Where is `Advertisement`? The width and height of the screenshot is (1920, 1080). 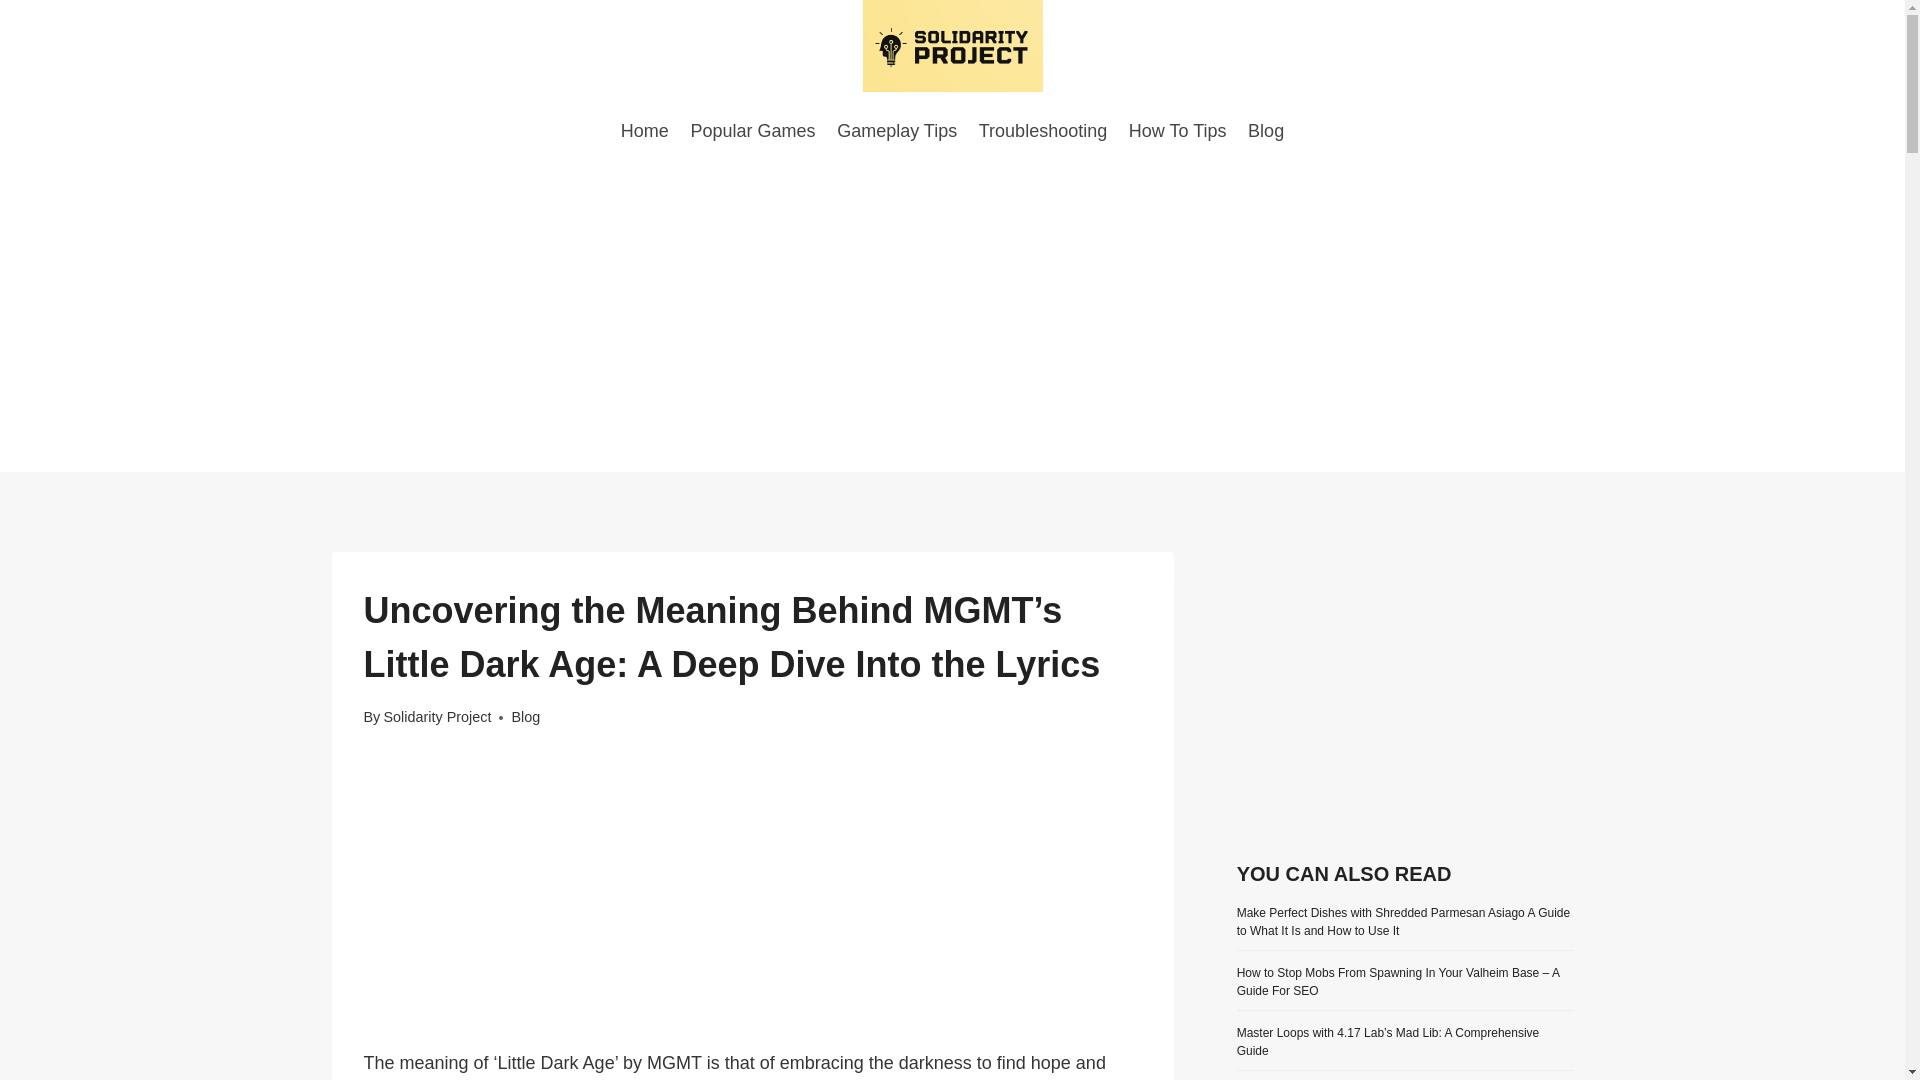 Advertisement is located at coordinates (753, 901).